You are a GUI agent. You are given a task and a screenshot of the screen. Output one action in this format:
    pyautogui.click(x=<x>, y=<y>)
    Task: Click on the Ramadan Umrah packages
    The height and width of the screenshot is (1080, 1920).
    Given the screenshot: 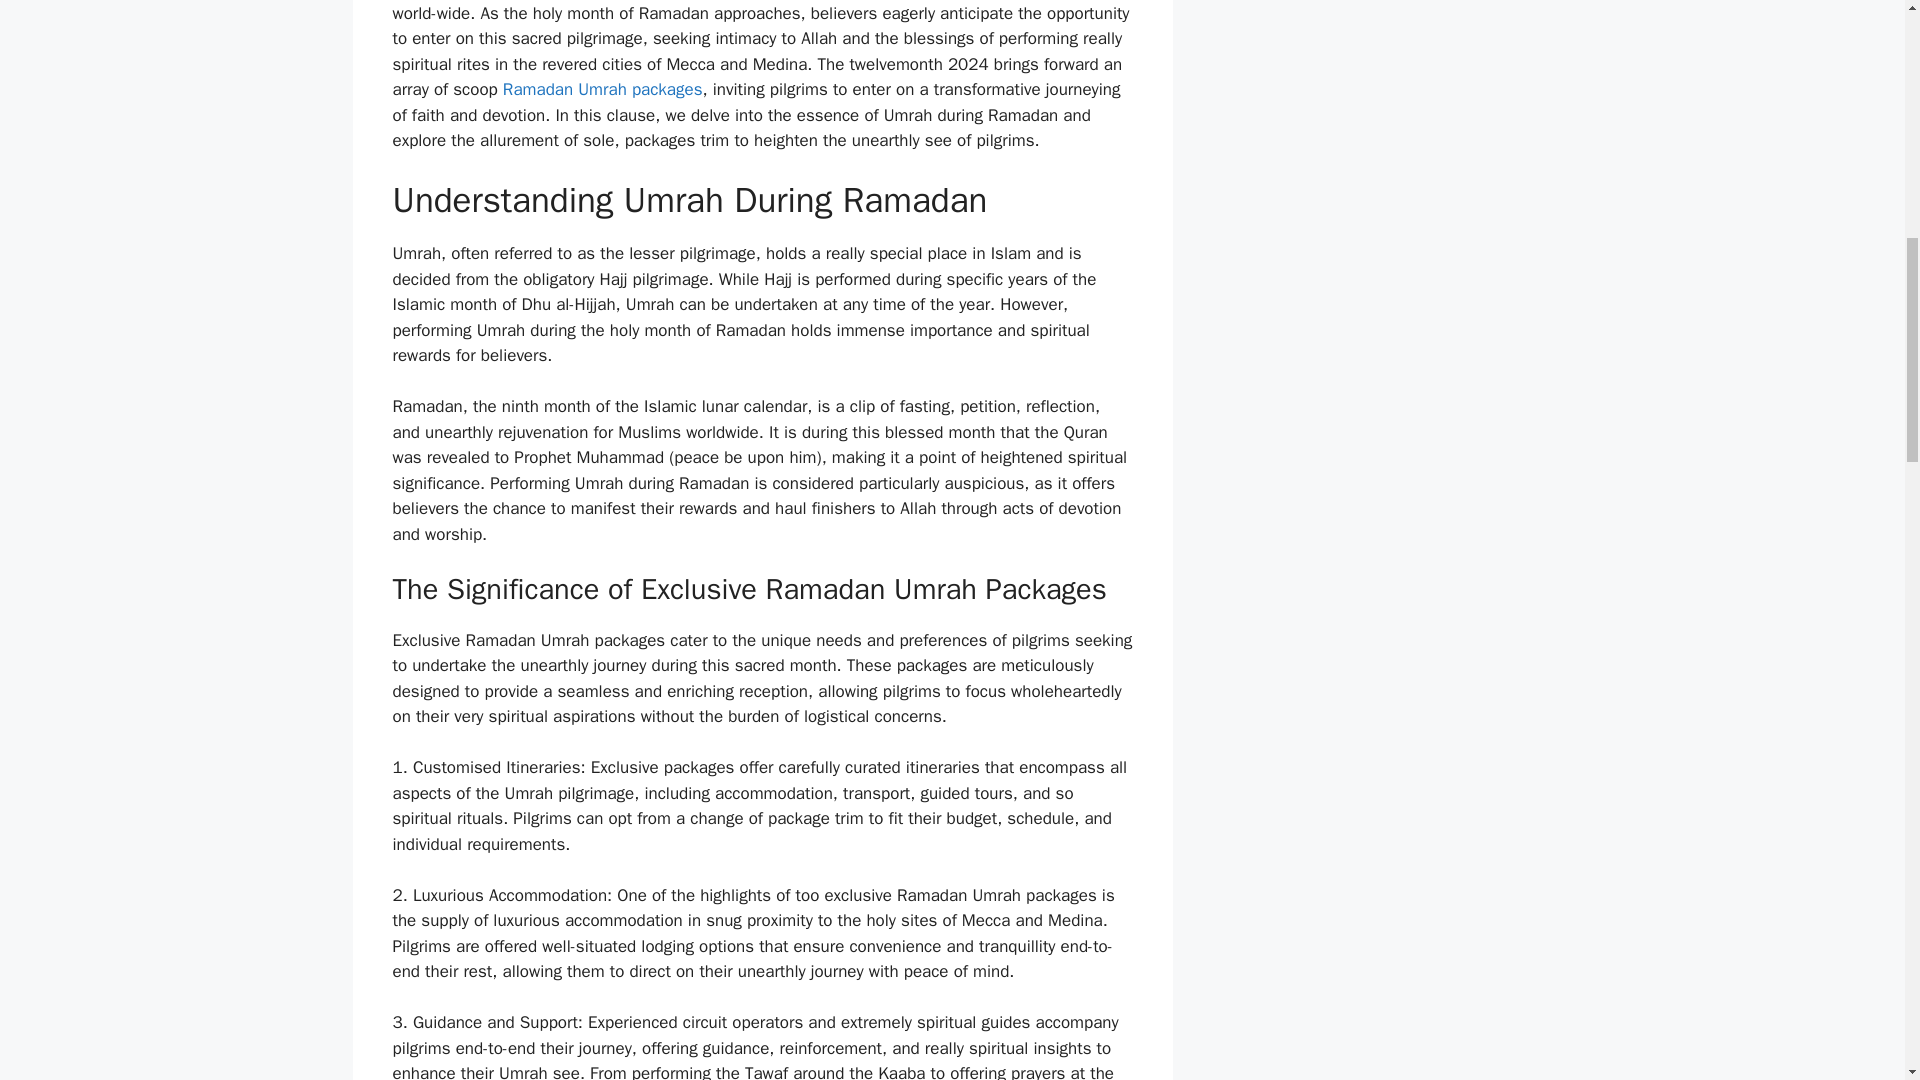 What is the action you would take?
    pyautogui.click(x=602, y=89)
    